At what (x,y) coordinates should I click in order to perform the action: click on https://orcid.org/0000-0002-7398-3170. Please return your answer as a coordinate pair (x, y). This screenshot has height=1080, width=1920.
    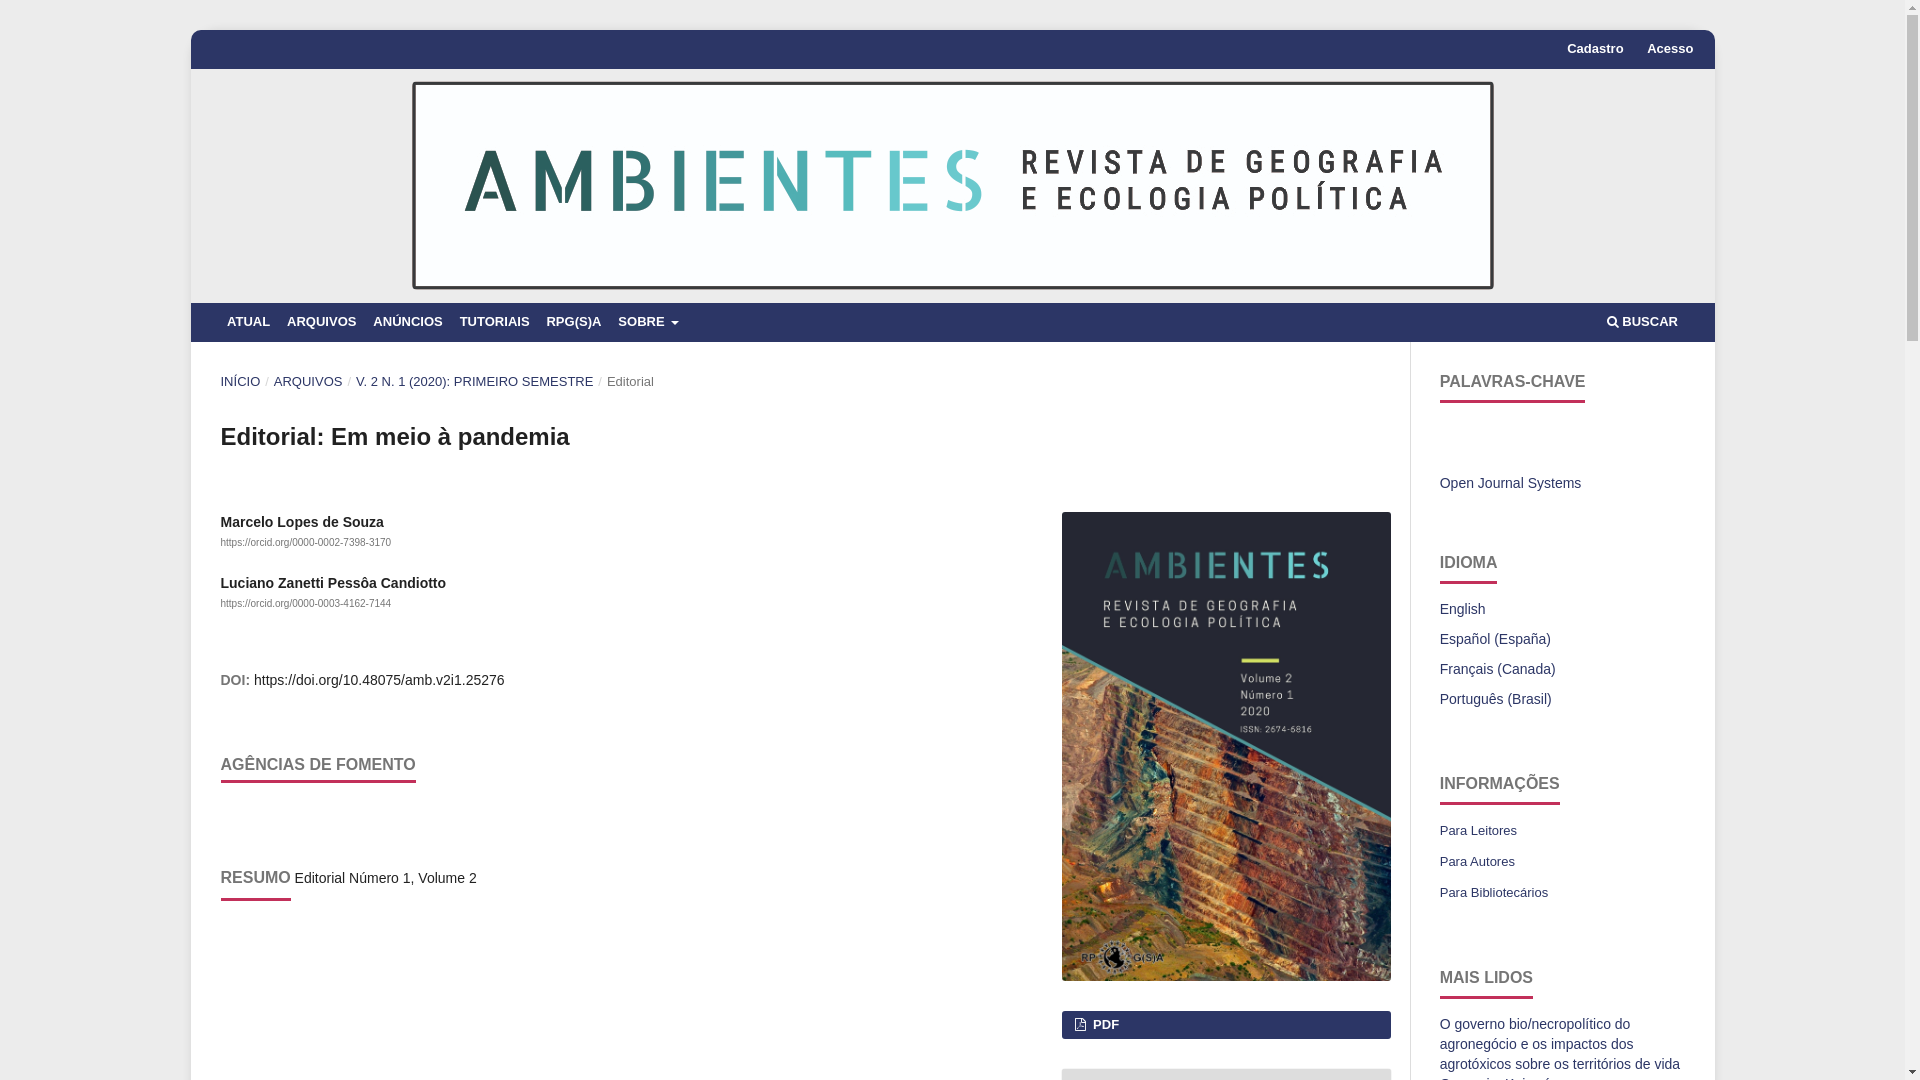
    Looking at the image, I should click on (306, 542).